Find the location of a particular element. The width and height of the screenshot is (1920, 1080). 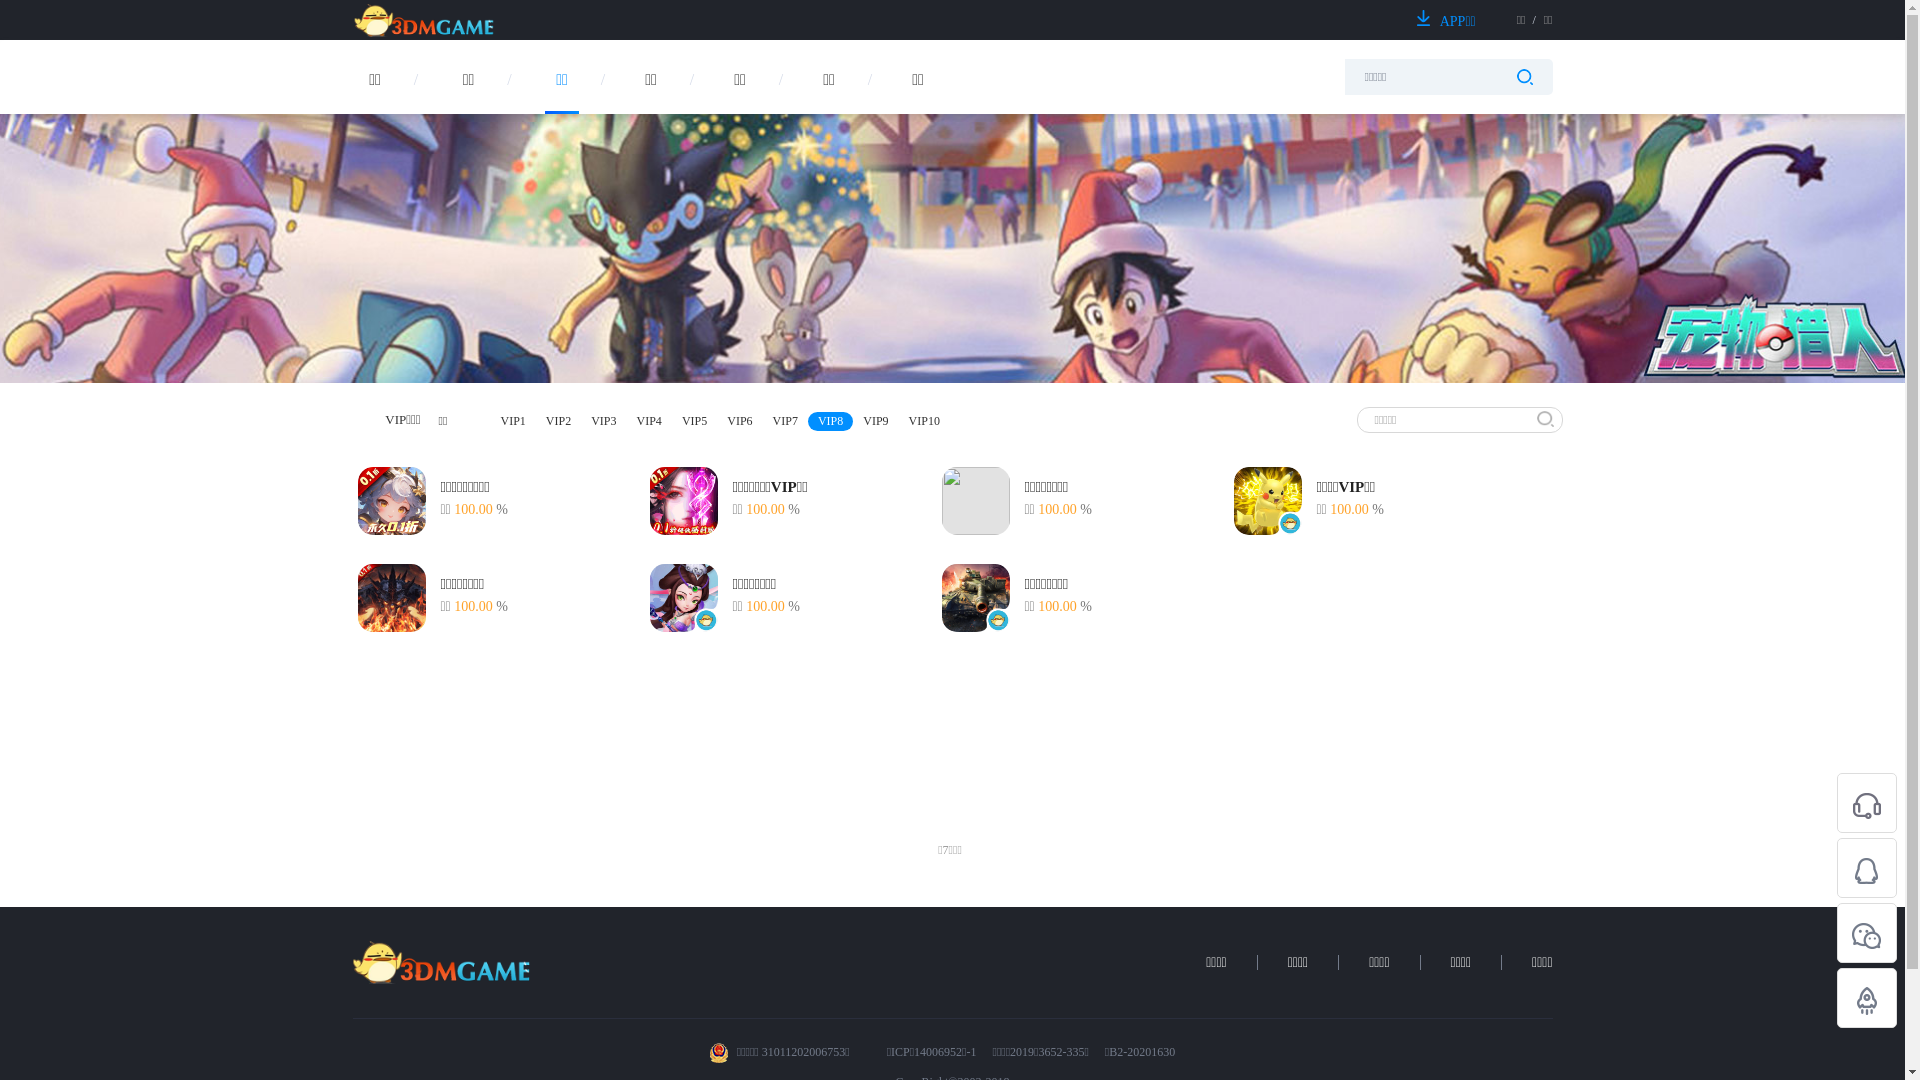

VIP8 is located at coordinates (830, 422).